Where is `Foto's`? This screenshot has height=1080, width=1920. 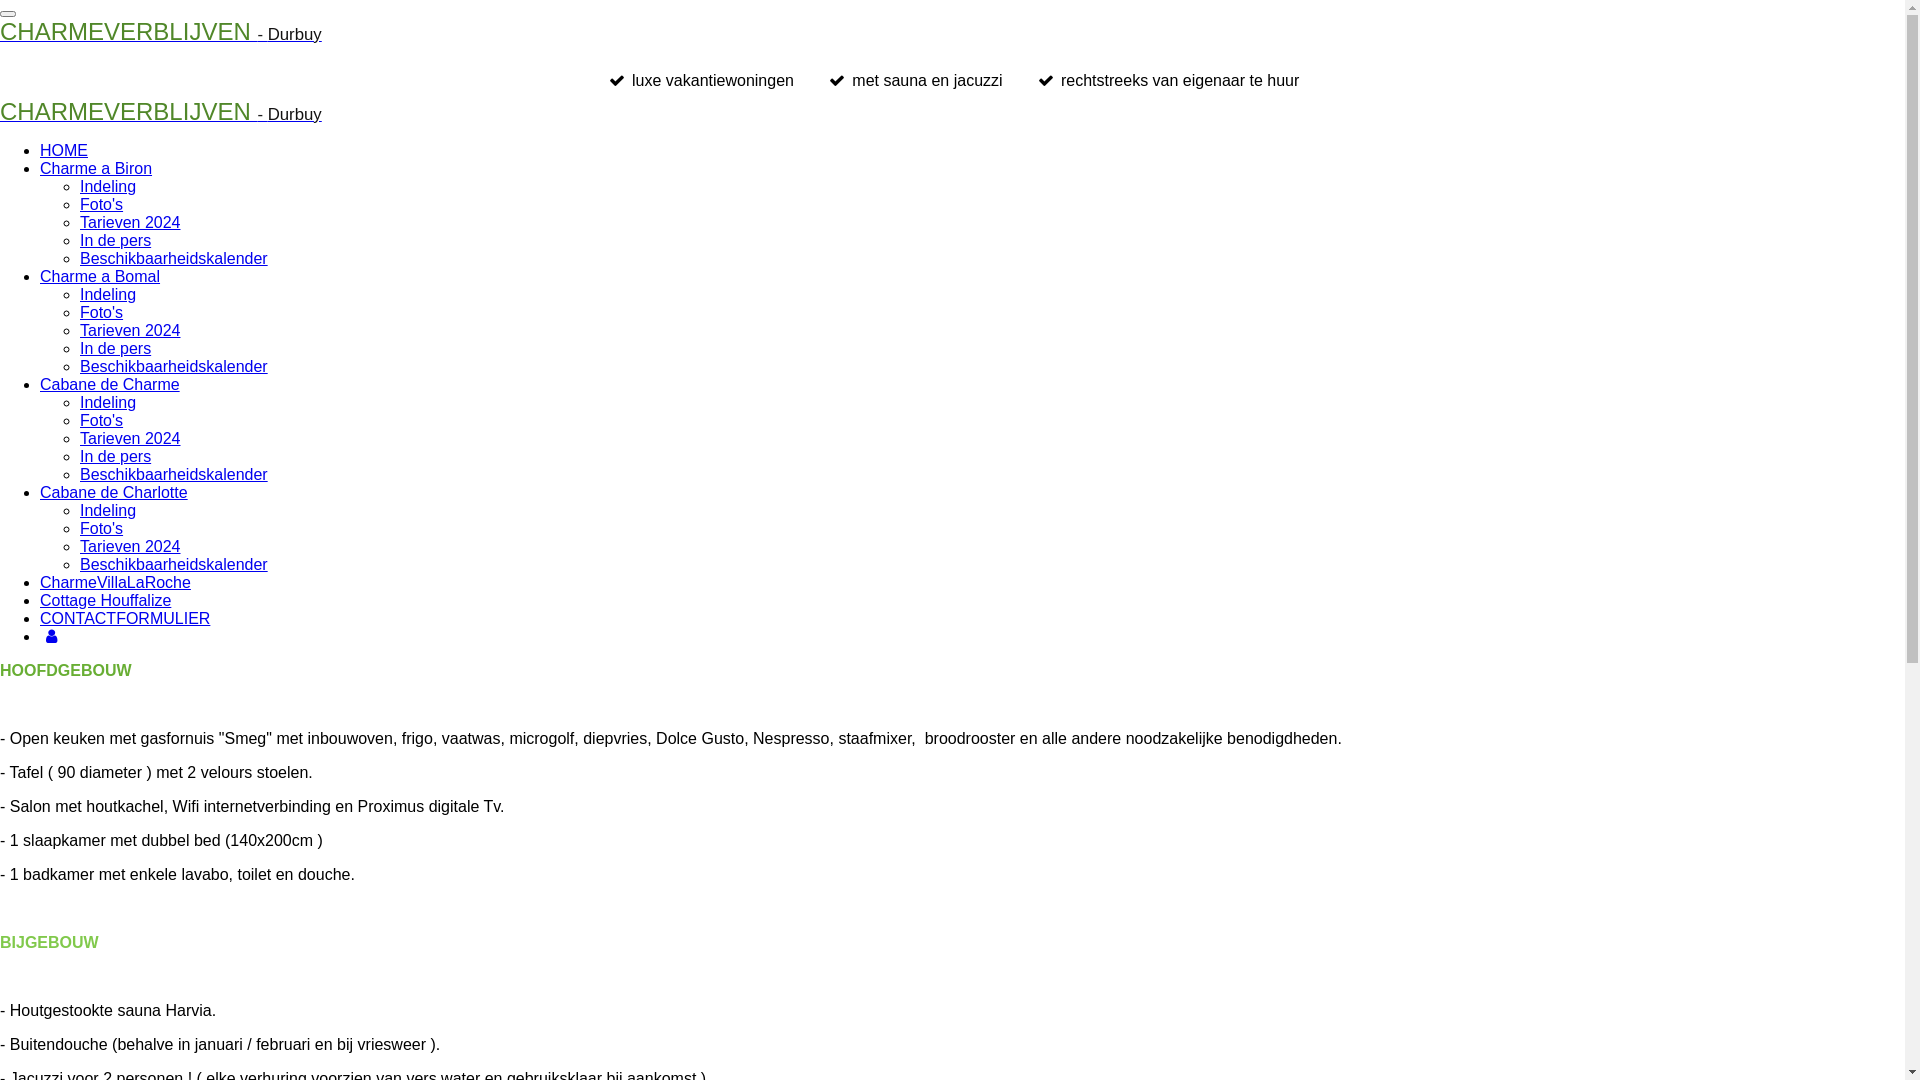
Foto's is located at coordinates (101, 204).